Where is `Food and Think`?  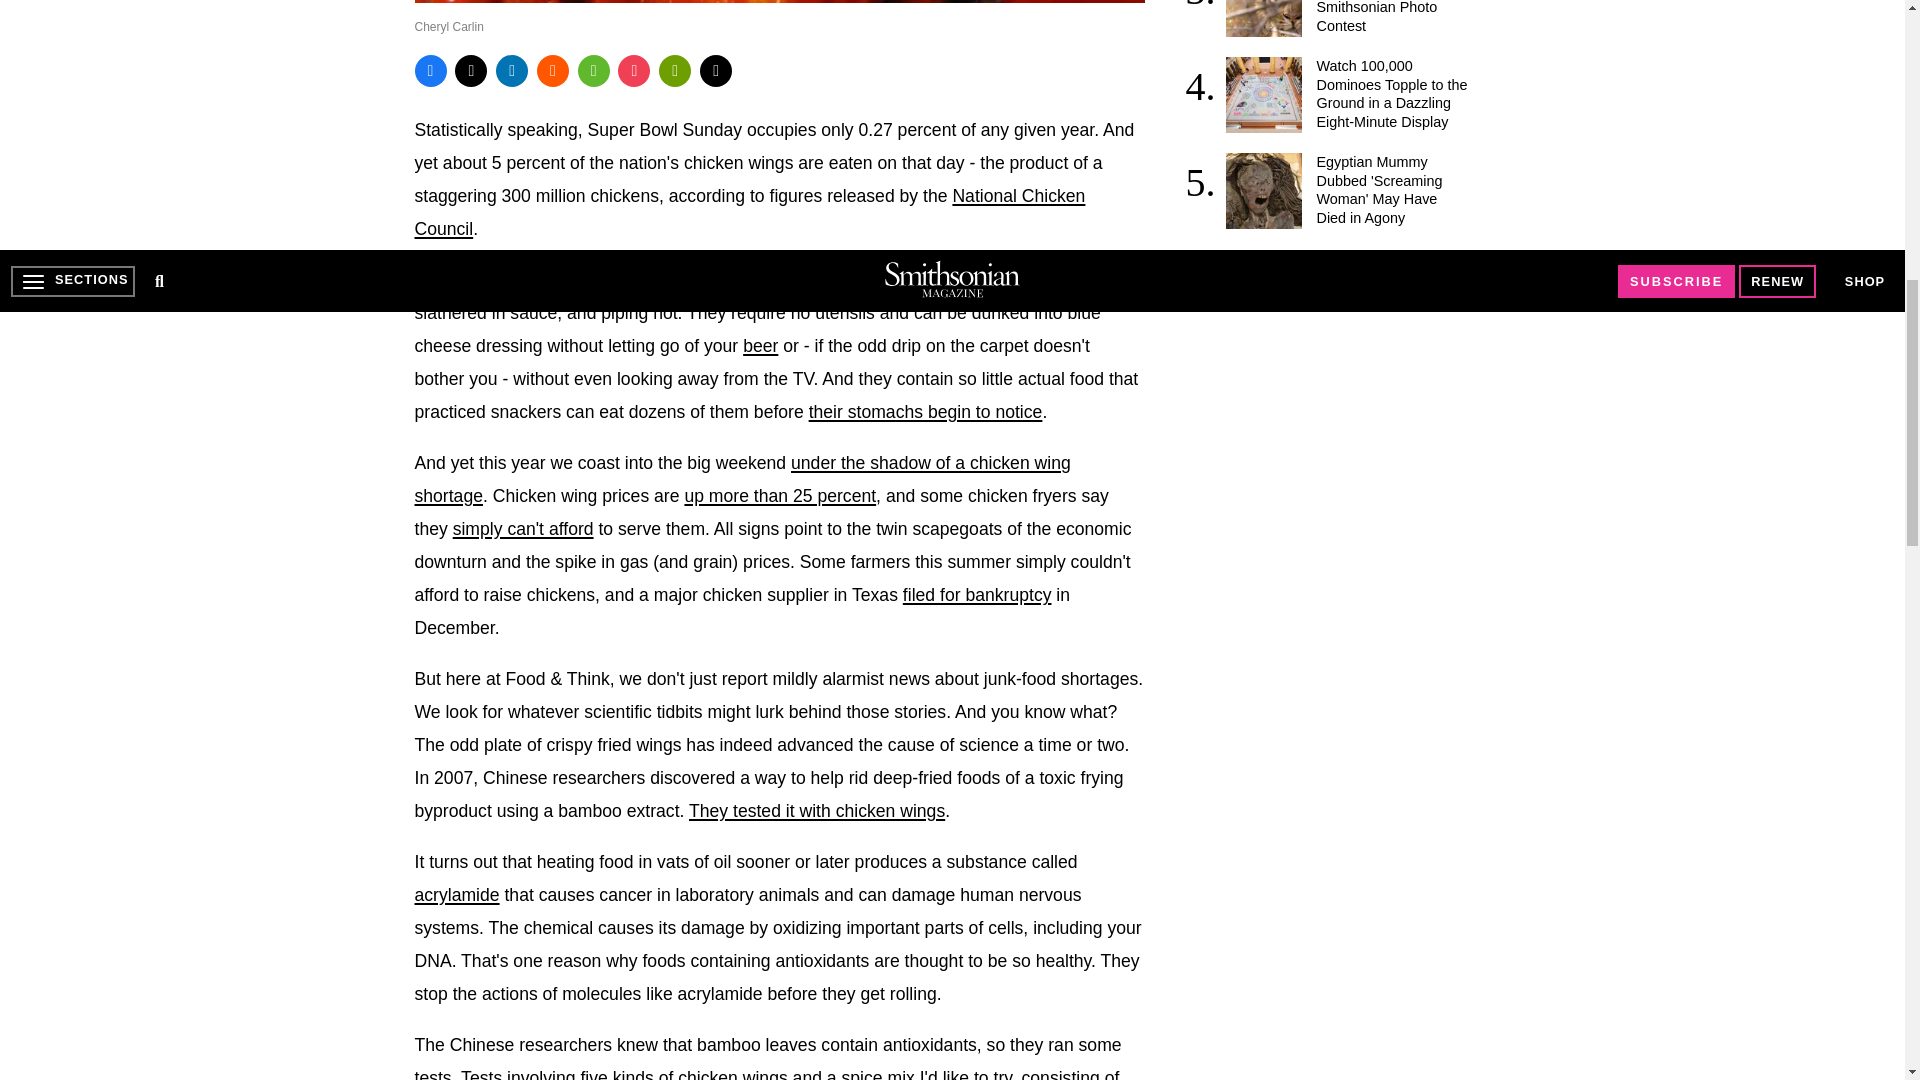 Food and Think is located at coordinates (925, 412).